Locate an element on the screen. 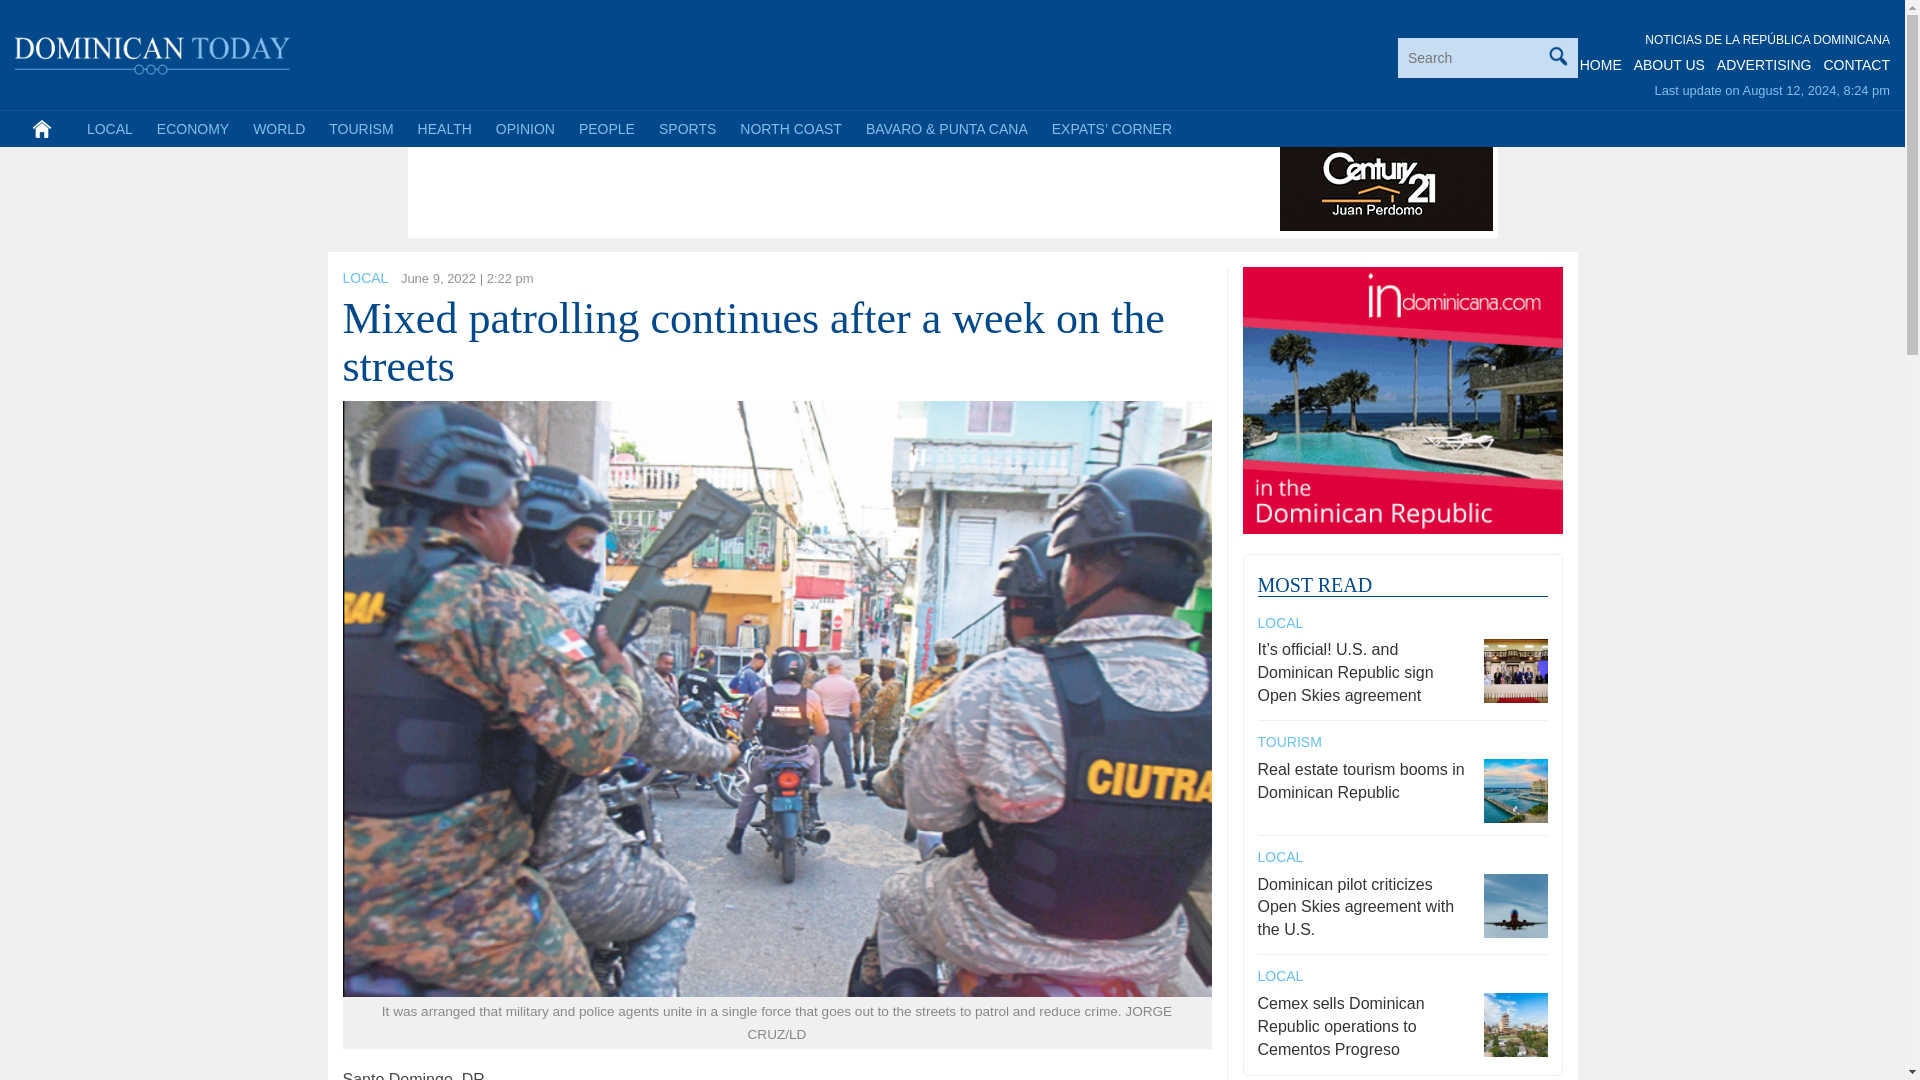 This screenshot has height=1080, width=1920. HEALTH is located at coordinates (444, 128).